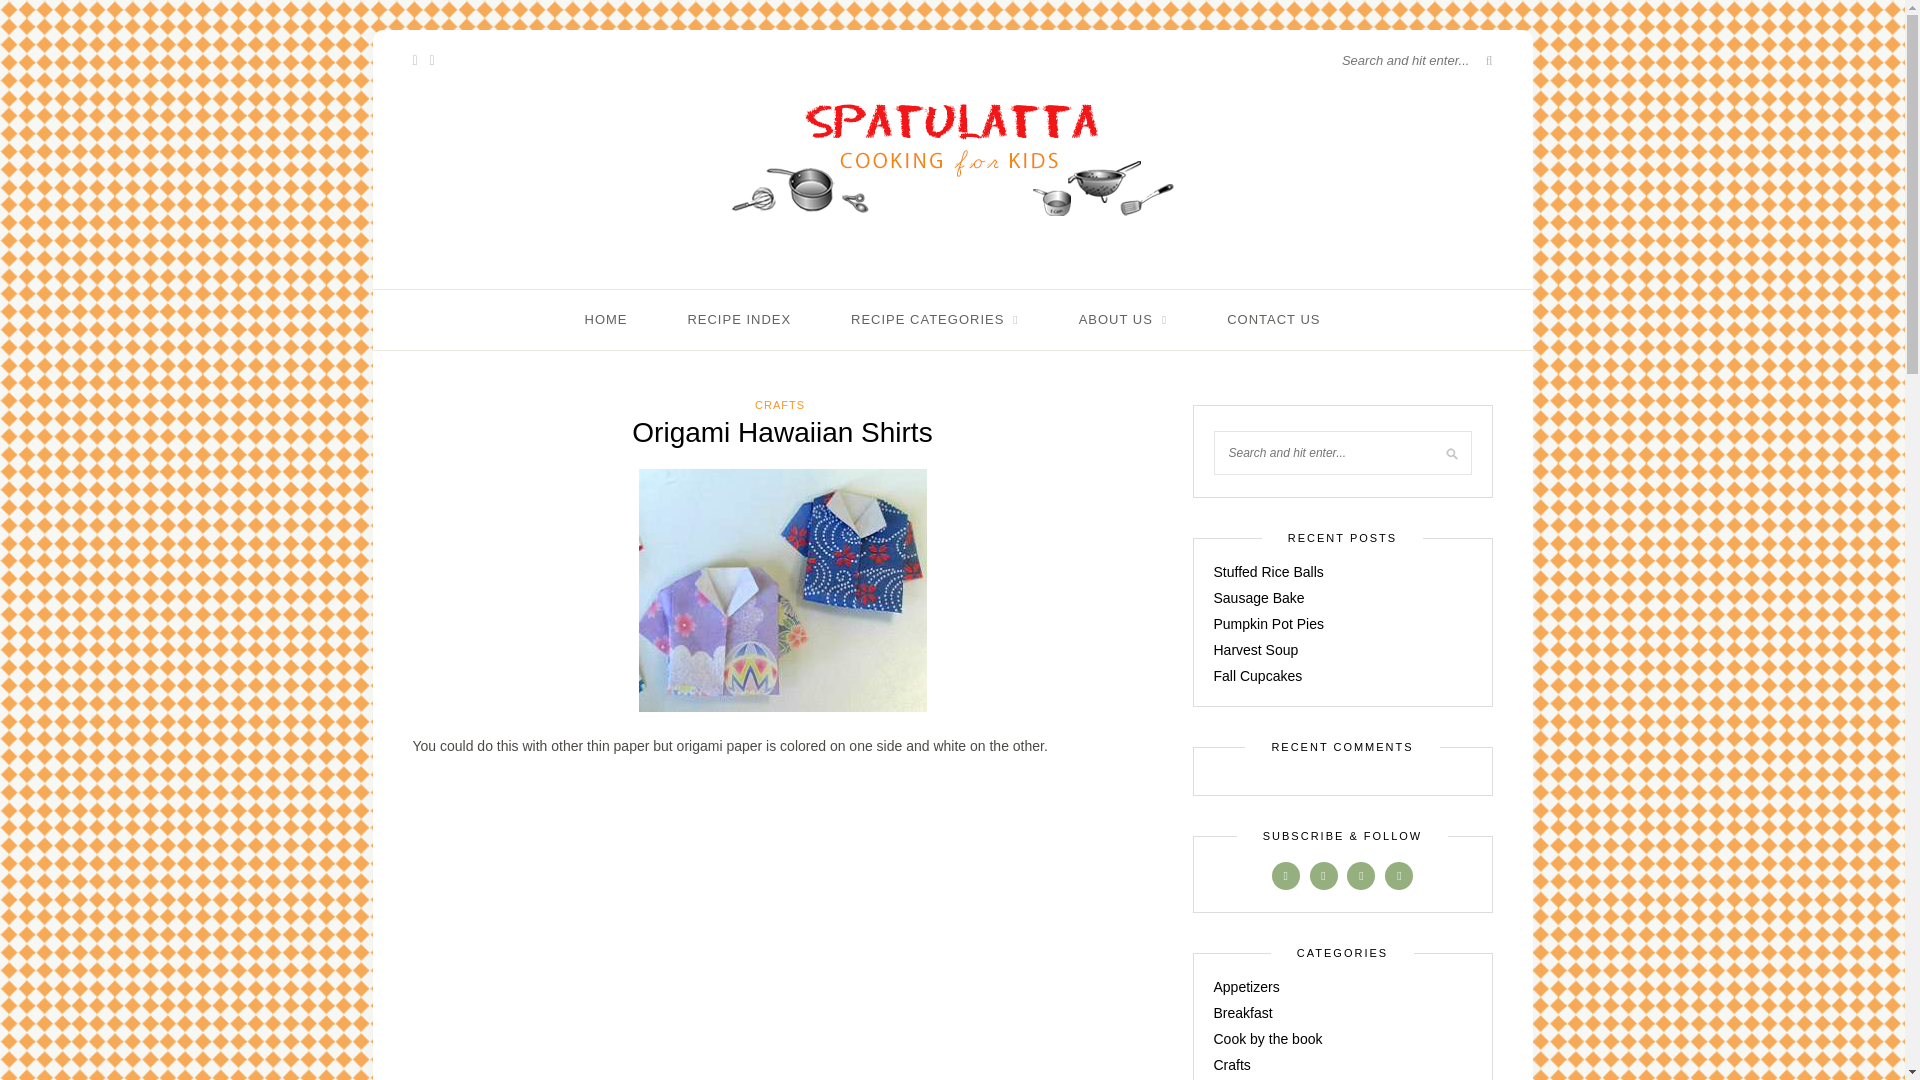 The height and width of the screenshot is (1080, 1920). What do you see at coordinates (606, 320) in the screenshot?
I see `HOME` at bounding box center [606, 320].